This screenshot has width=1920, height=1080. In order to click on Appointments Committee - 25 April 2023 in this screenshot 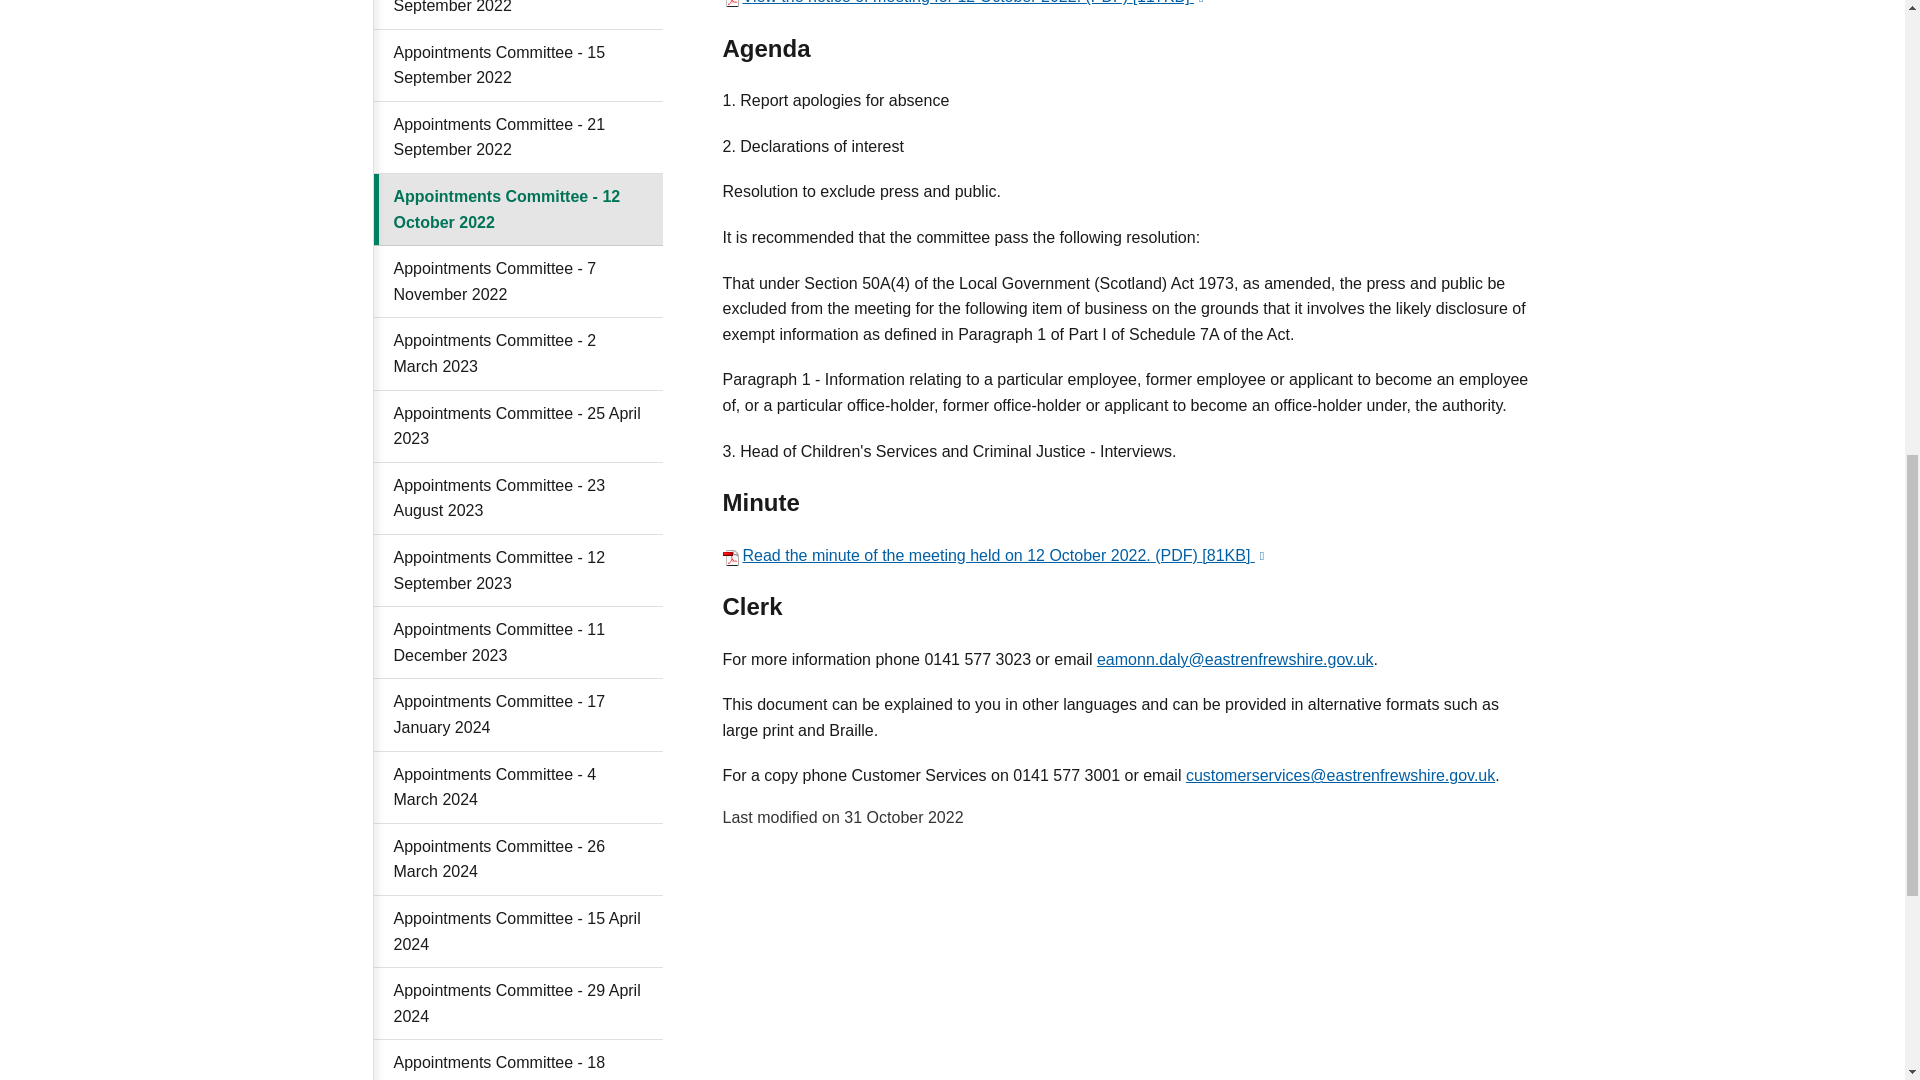, I will do `click(518, 426)`.